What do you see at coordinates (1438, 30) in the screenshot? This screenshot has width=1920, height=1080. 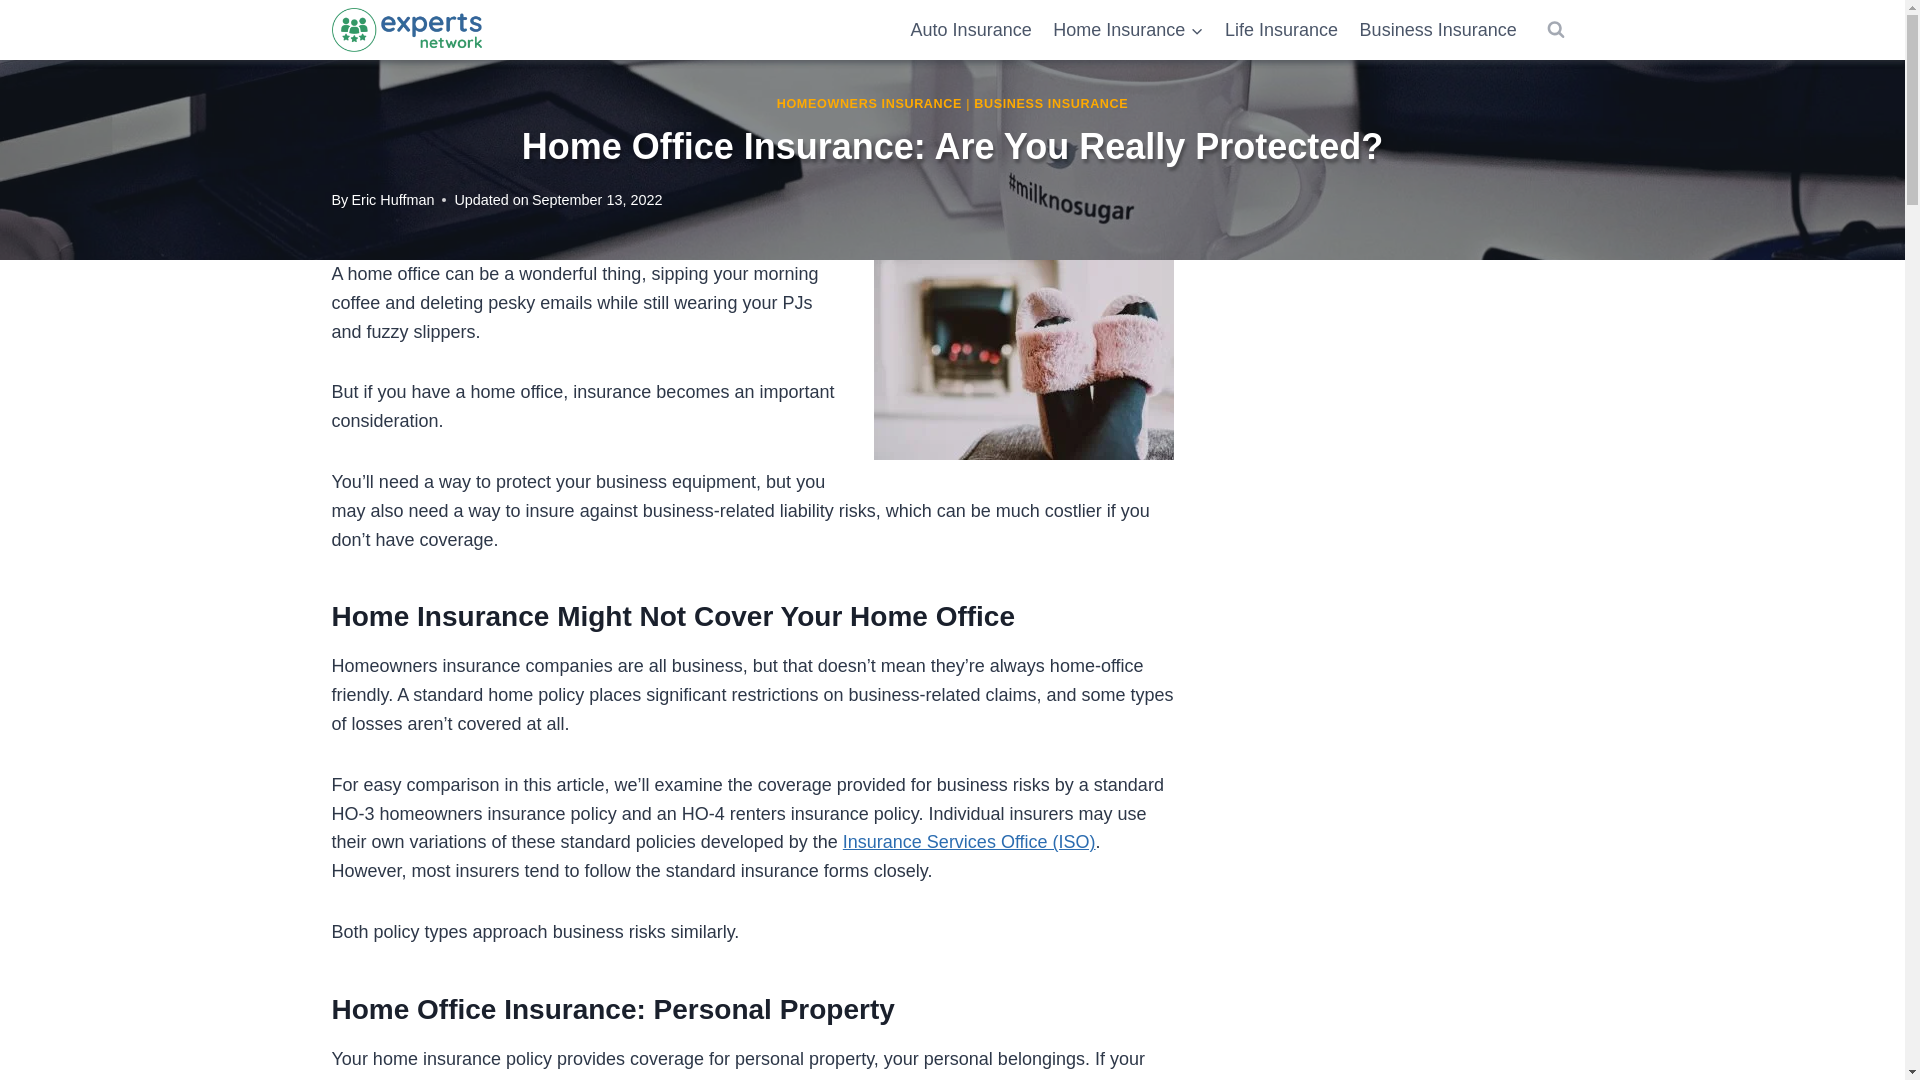 I see `Business Insurance` at bounding box center [1438, 30].